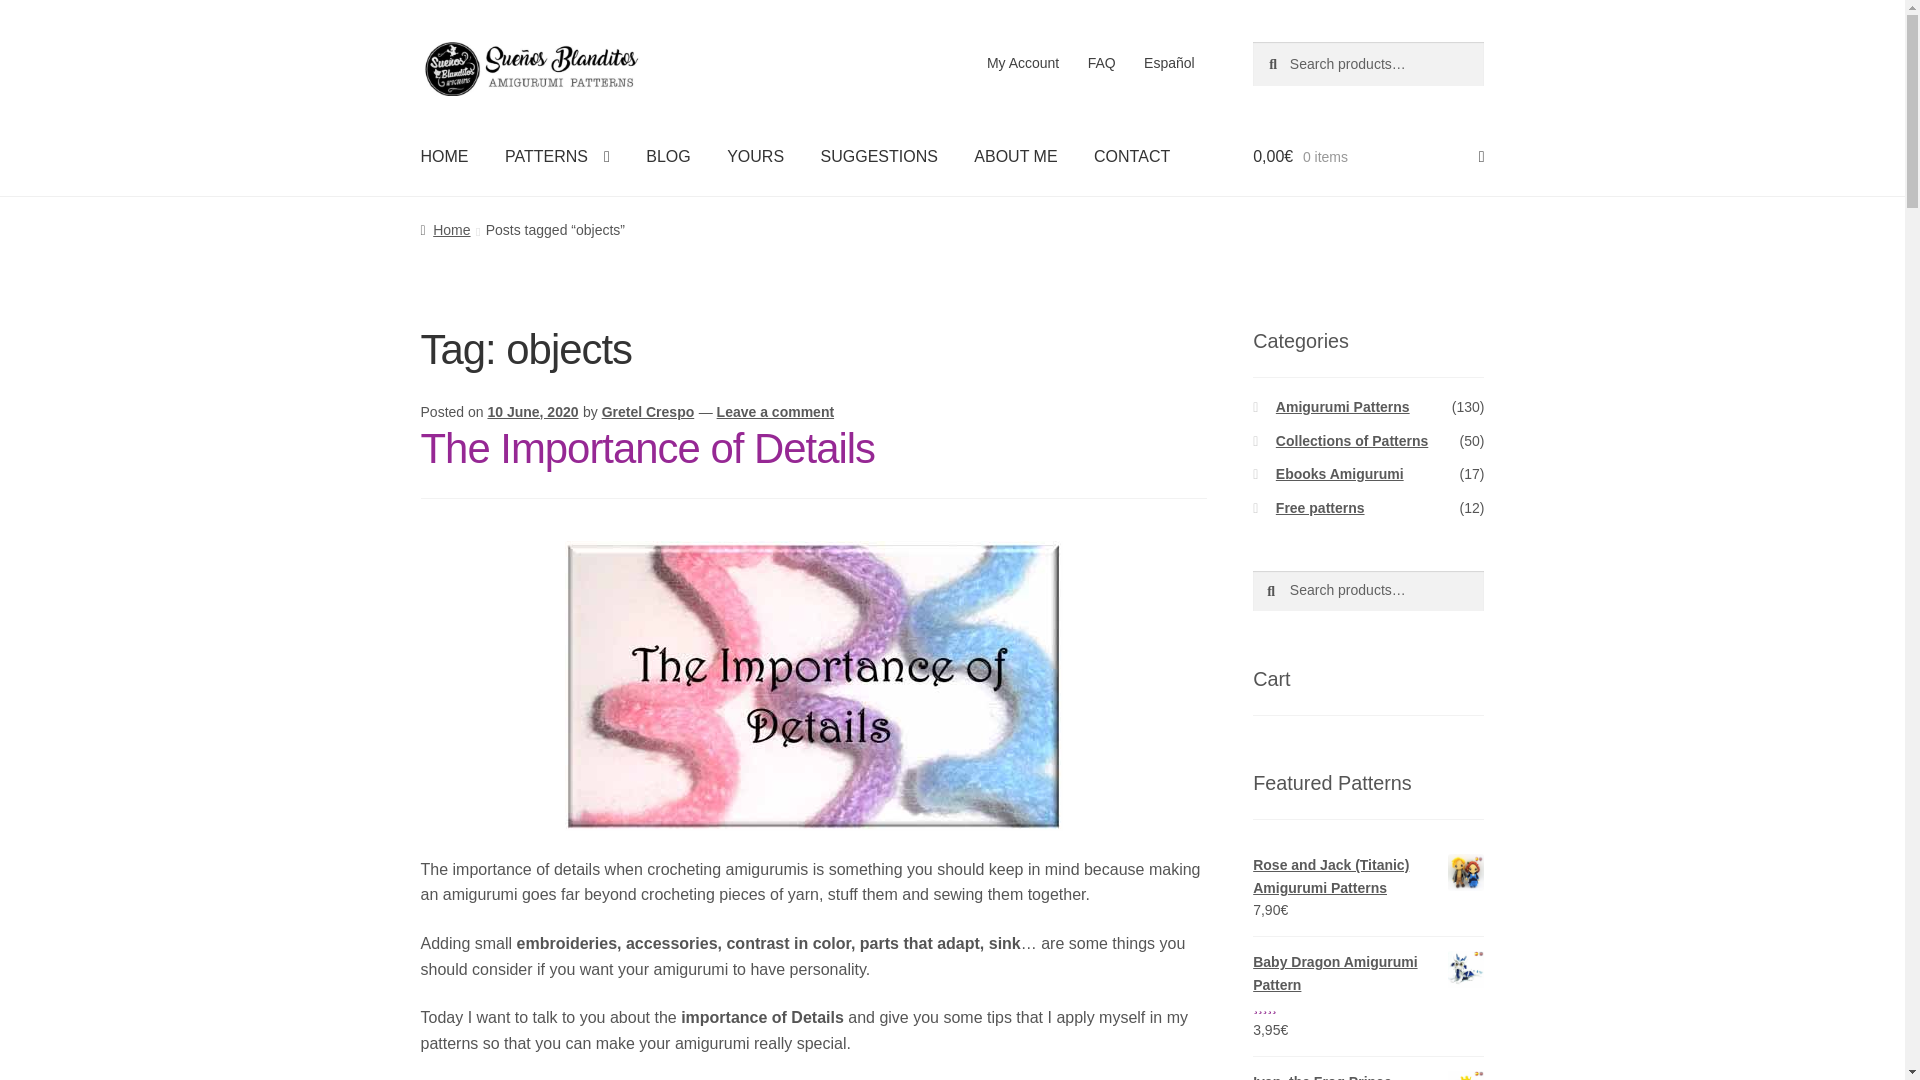 This screenshot has height=1080, width=1920. Describe the element at coordinates (445, 230) in the screenshot. I see `Home` at that location.